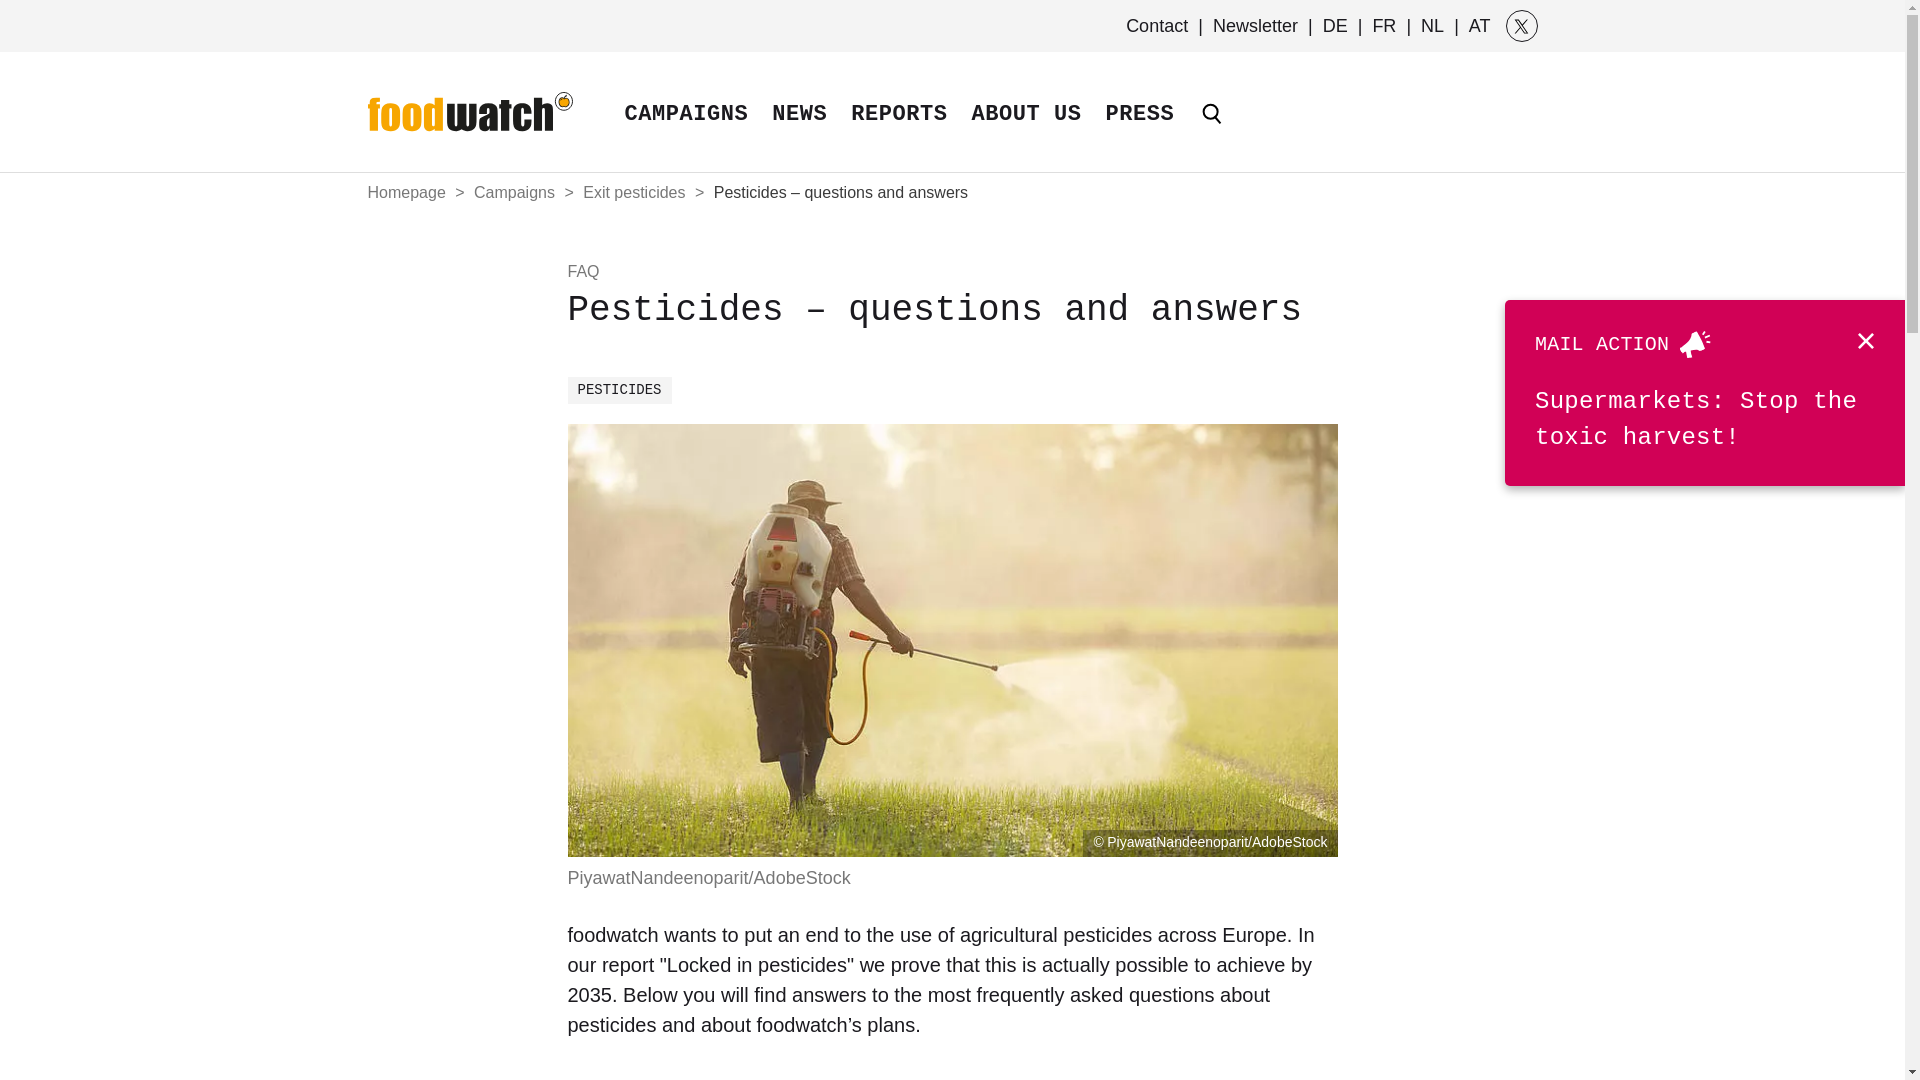 This screenshot has height=1080, width=1920. I want to click on DE, so click(1335, 26).